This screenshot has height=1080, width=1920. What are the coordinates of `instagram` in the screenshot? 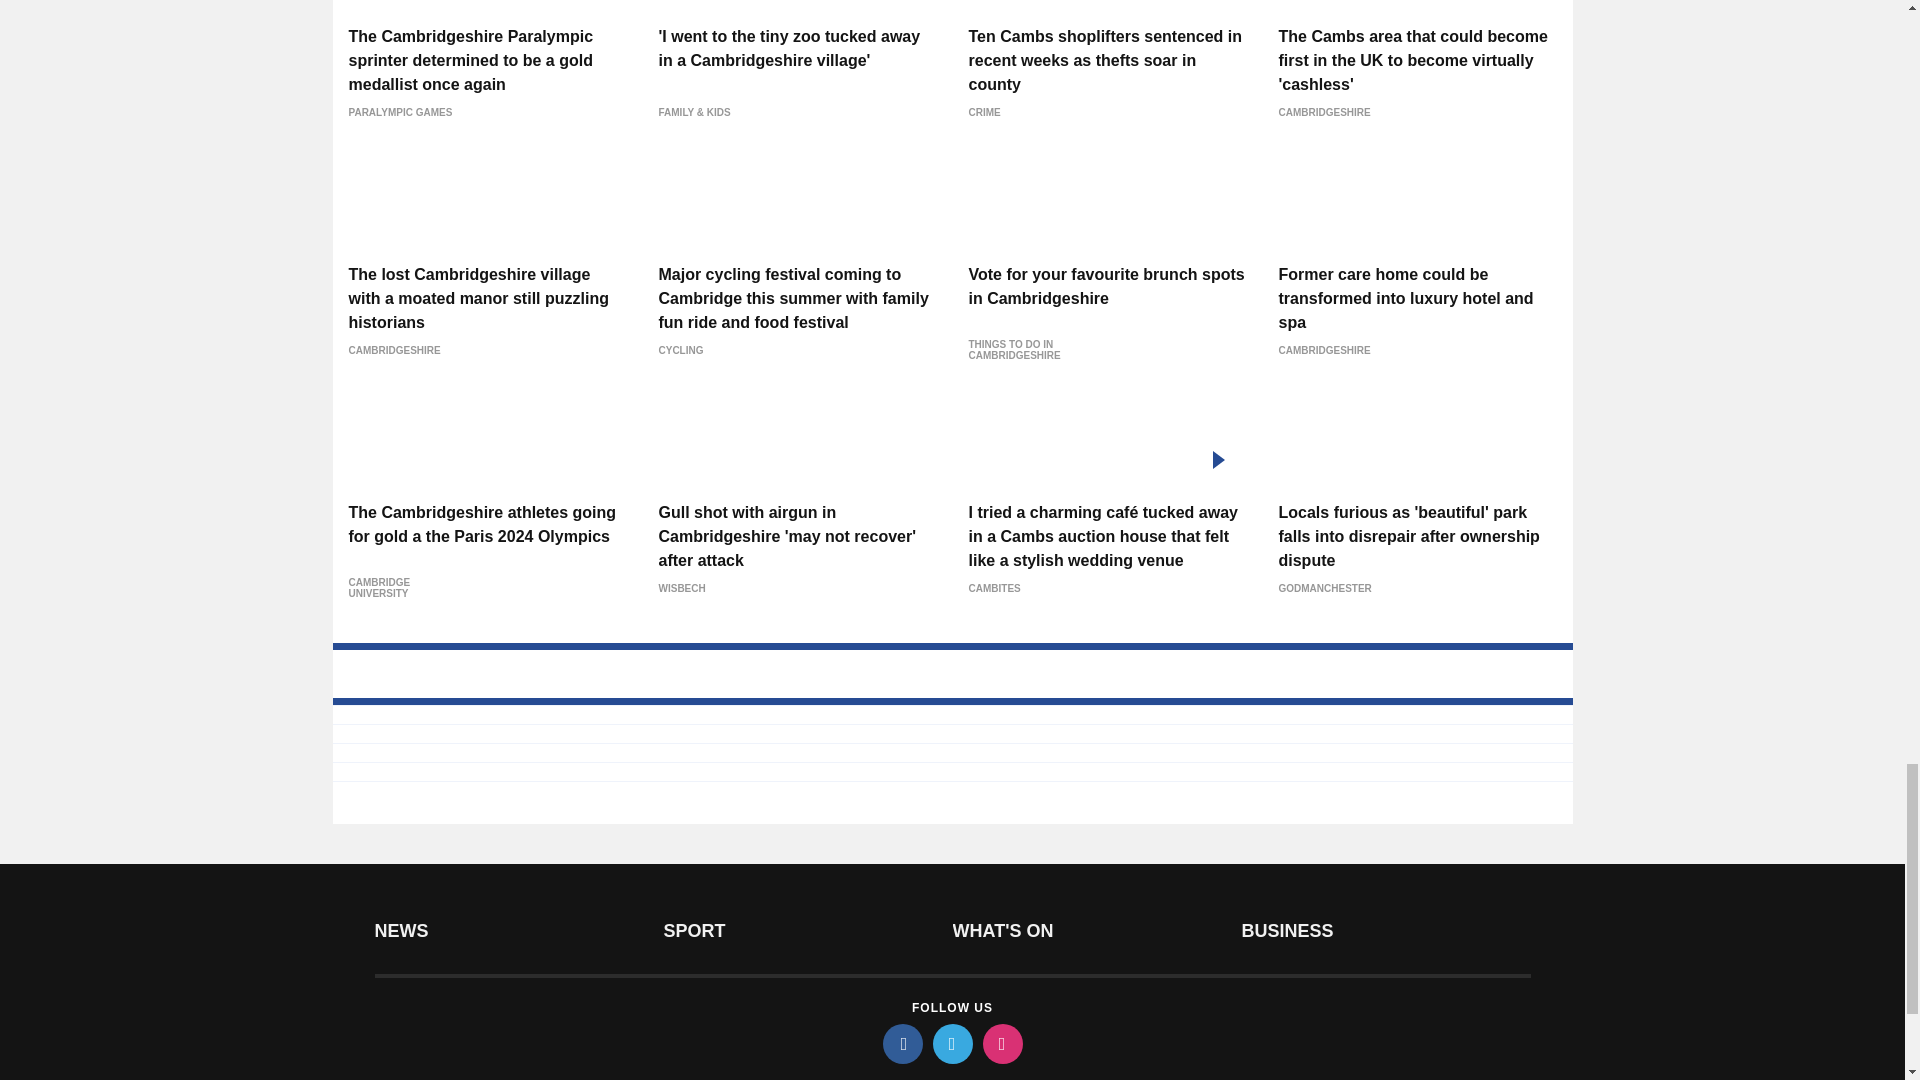 It's located at (1001, 1043).